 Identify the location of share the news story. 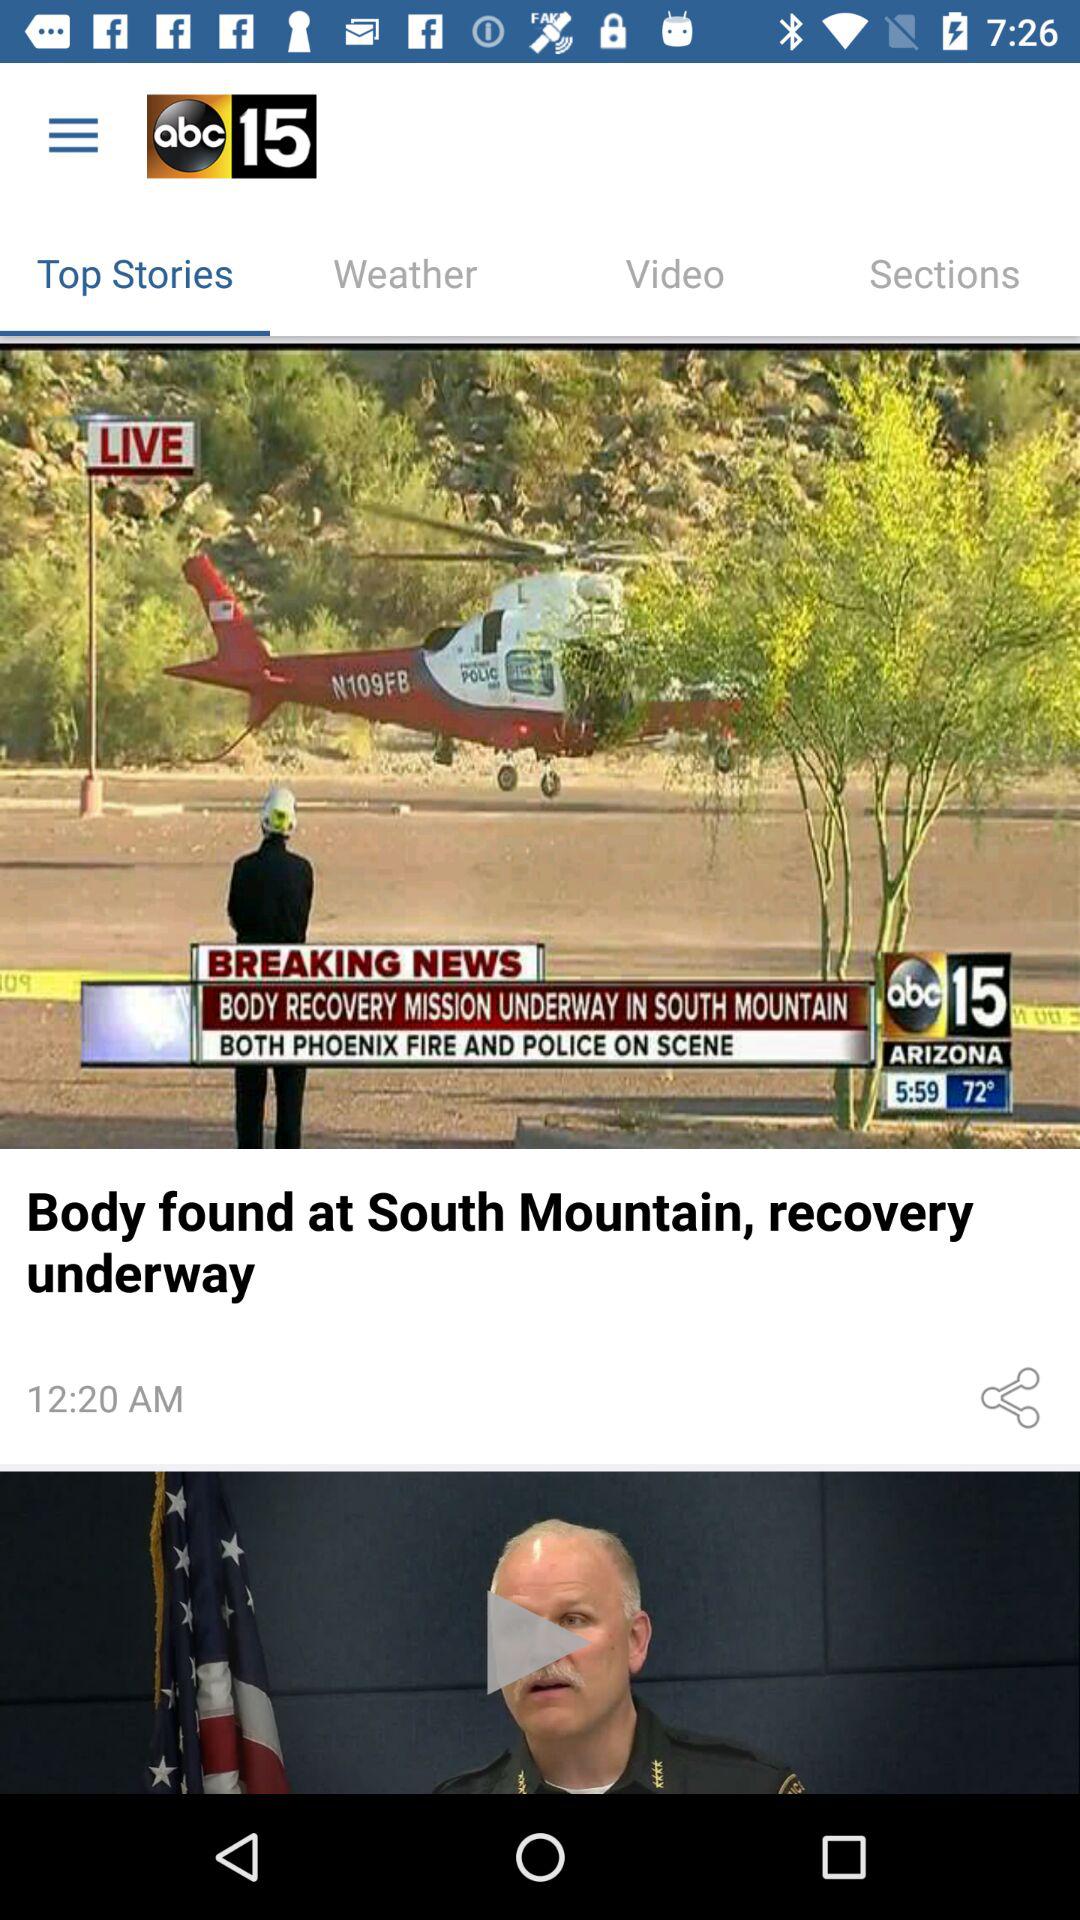
(1014, 1398).